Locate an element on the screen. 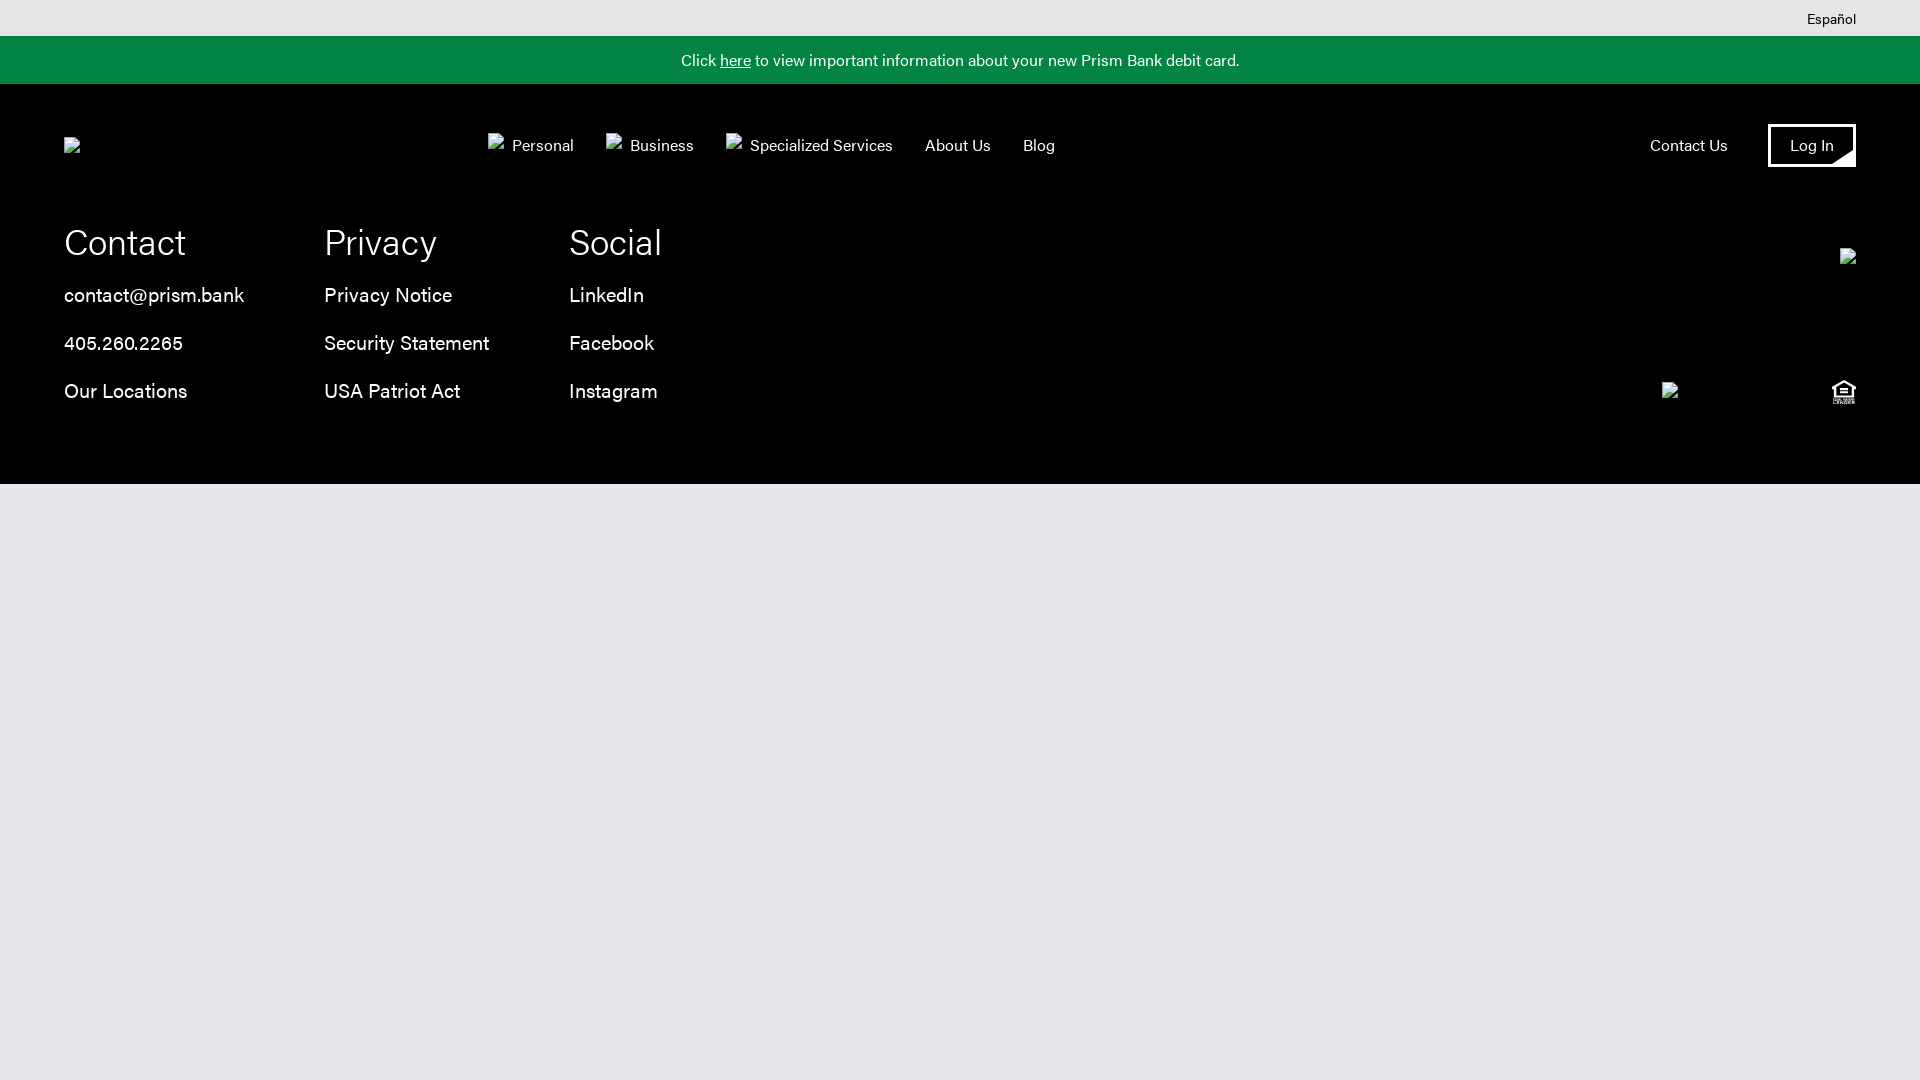 Image resolution: width=1920 pixels, height=1080 pixels. Security Statement is located at coordinates (406, 342).